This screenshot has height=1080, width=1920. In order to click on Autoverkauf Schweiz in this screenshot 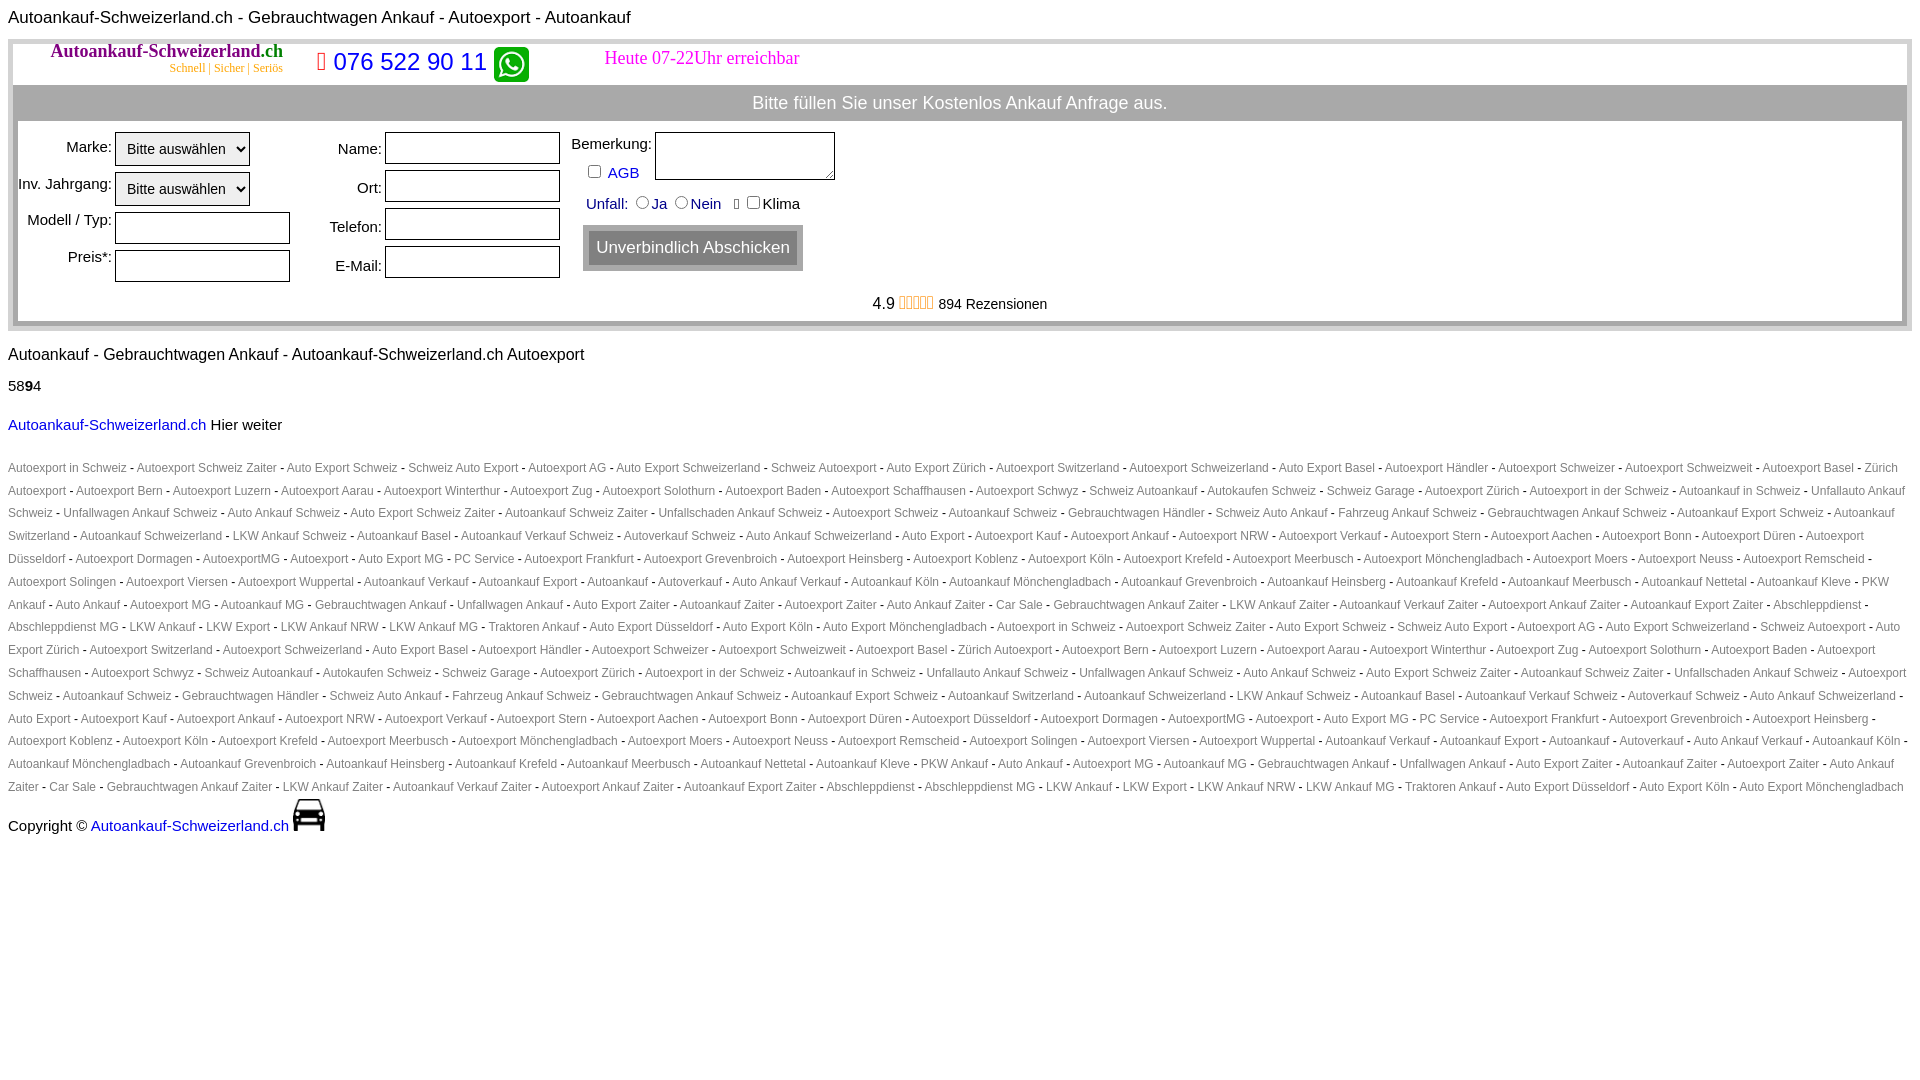, I will do `click(1684, 696)`.